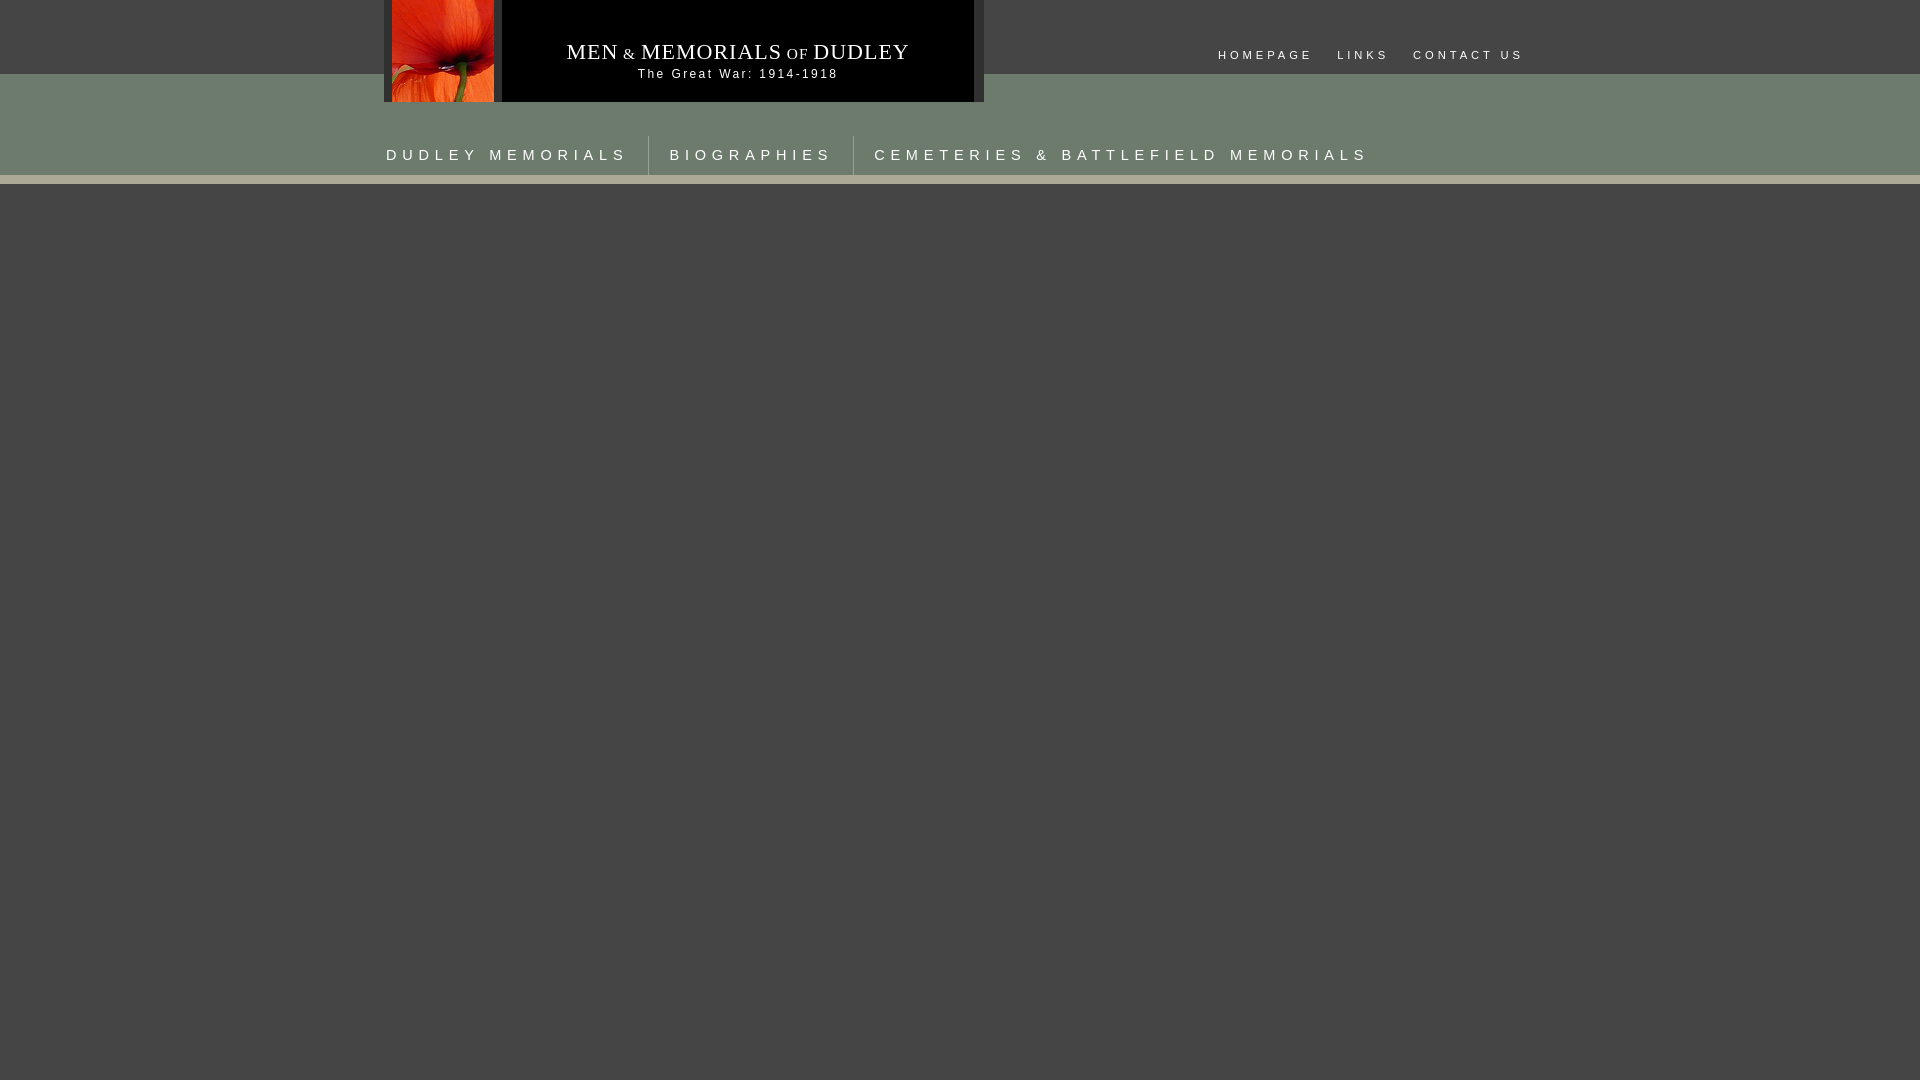 The height and width of the screenshot is (1080, 1920). What do you see at coordinates (507, 155) in the screenshot?
I see `DUDLEY MEMORIALS` at bounding box center [507, 155].